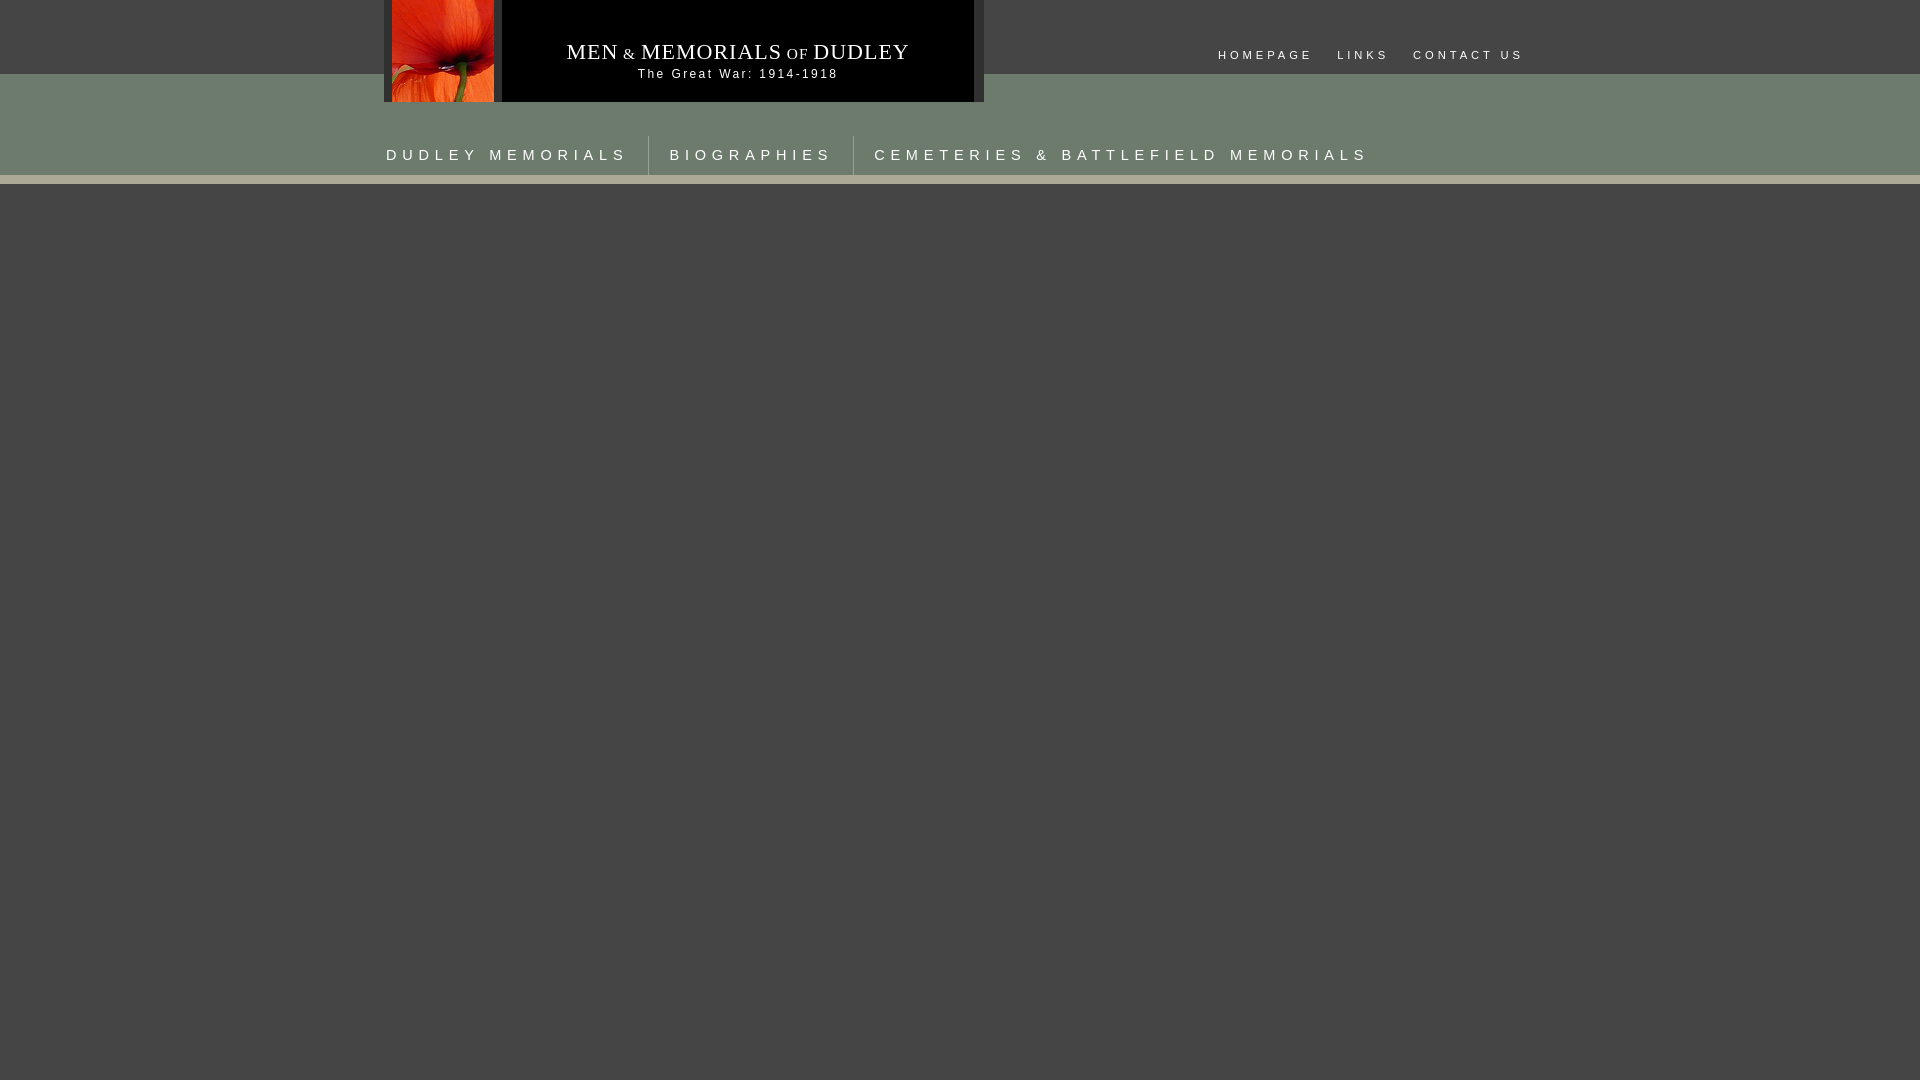 The height and width of the screenshot is (1080, 1920). What do you see at coordinates (507, 155) in the screenshot?
I see `DUDLEY MEMORIALS` at bounding box center [507, 155].